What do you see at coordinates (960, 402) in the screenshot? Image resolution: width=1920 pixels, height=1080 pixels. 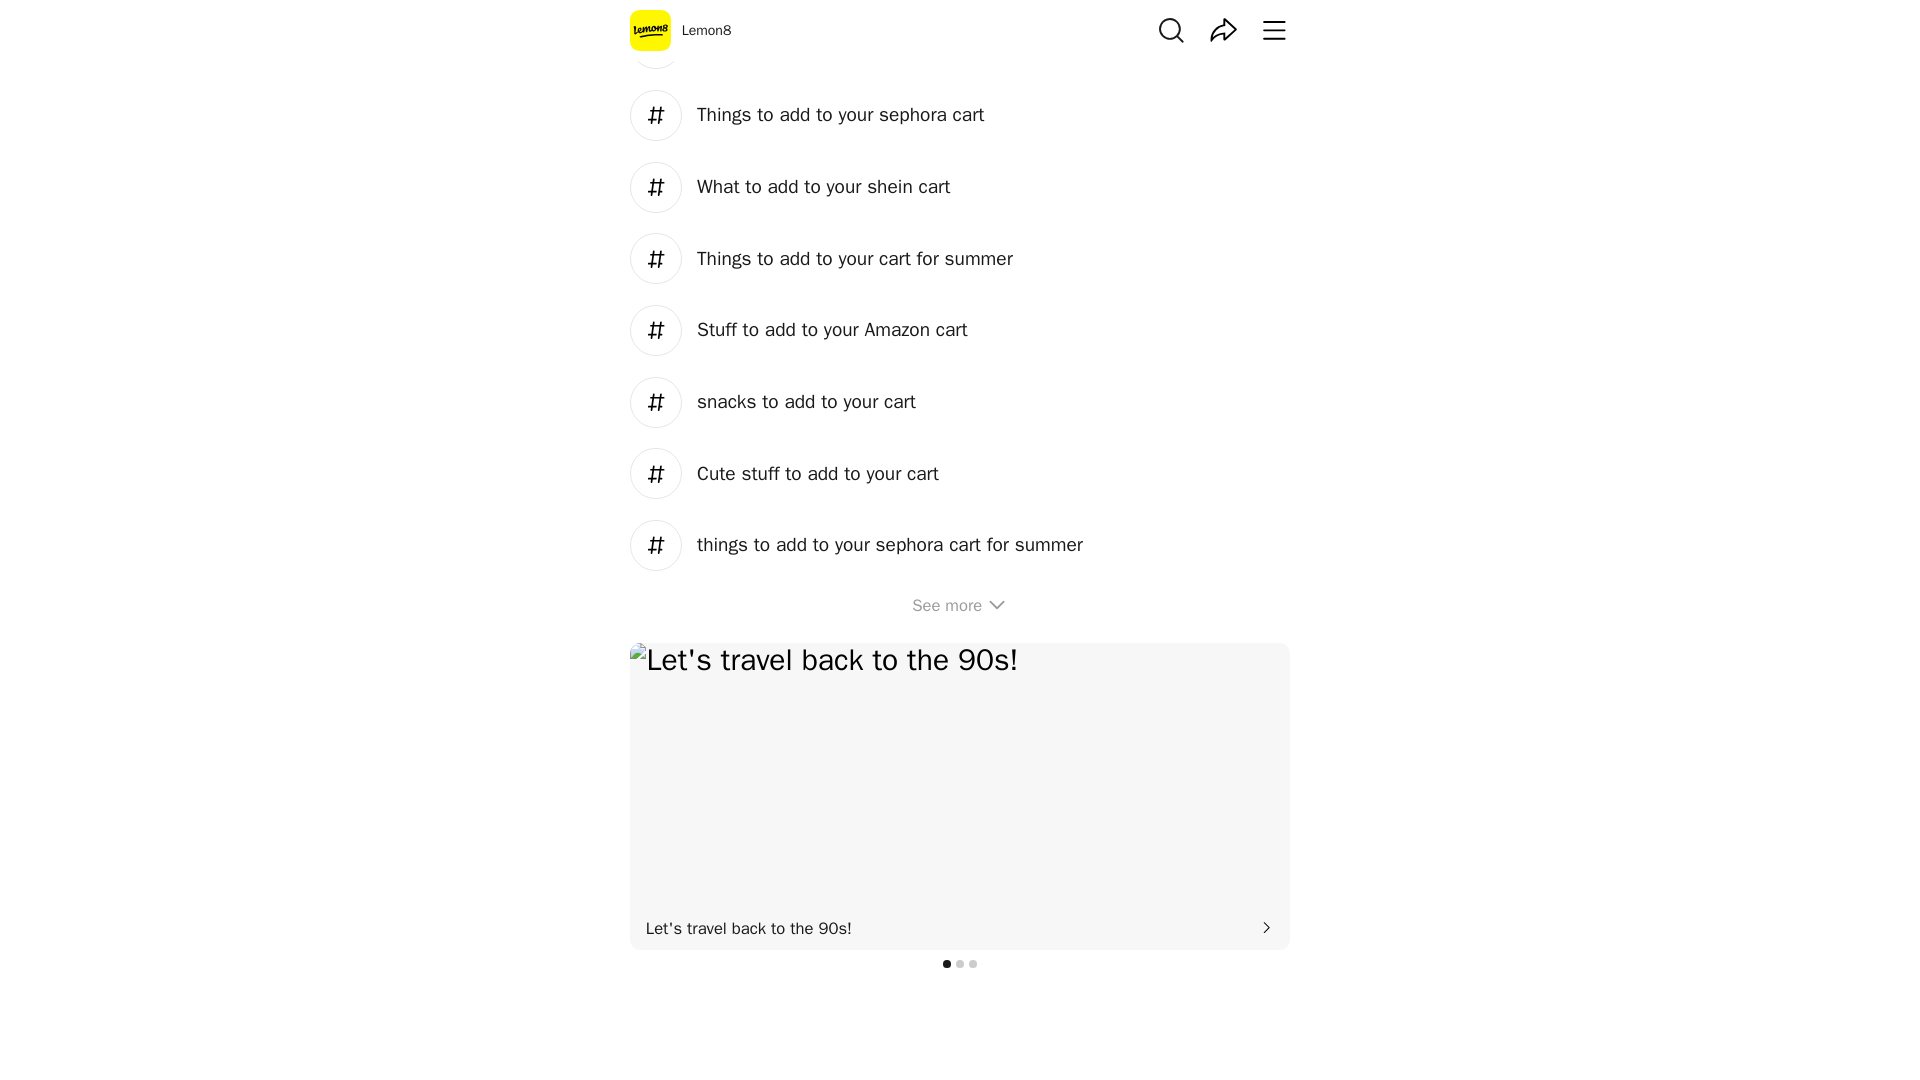 I see `snacks to add to your cart` at bounding box center [960, 402].